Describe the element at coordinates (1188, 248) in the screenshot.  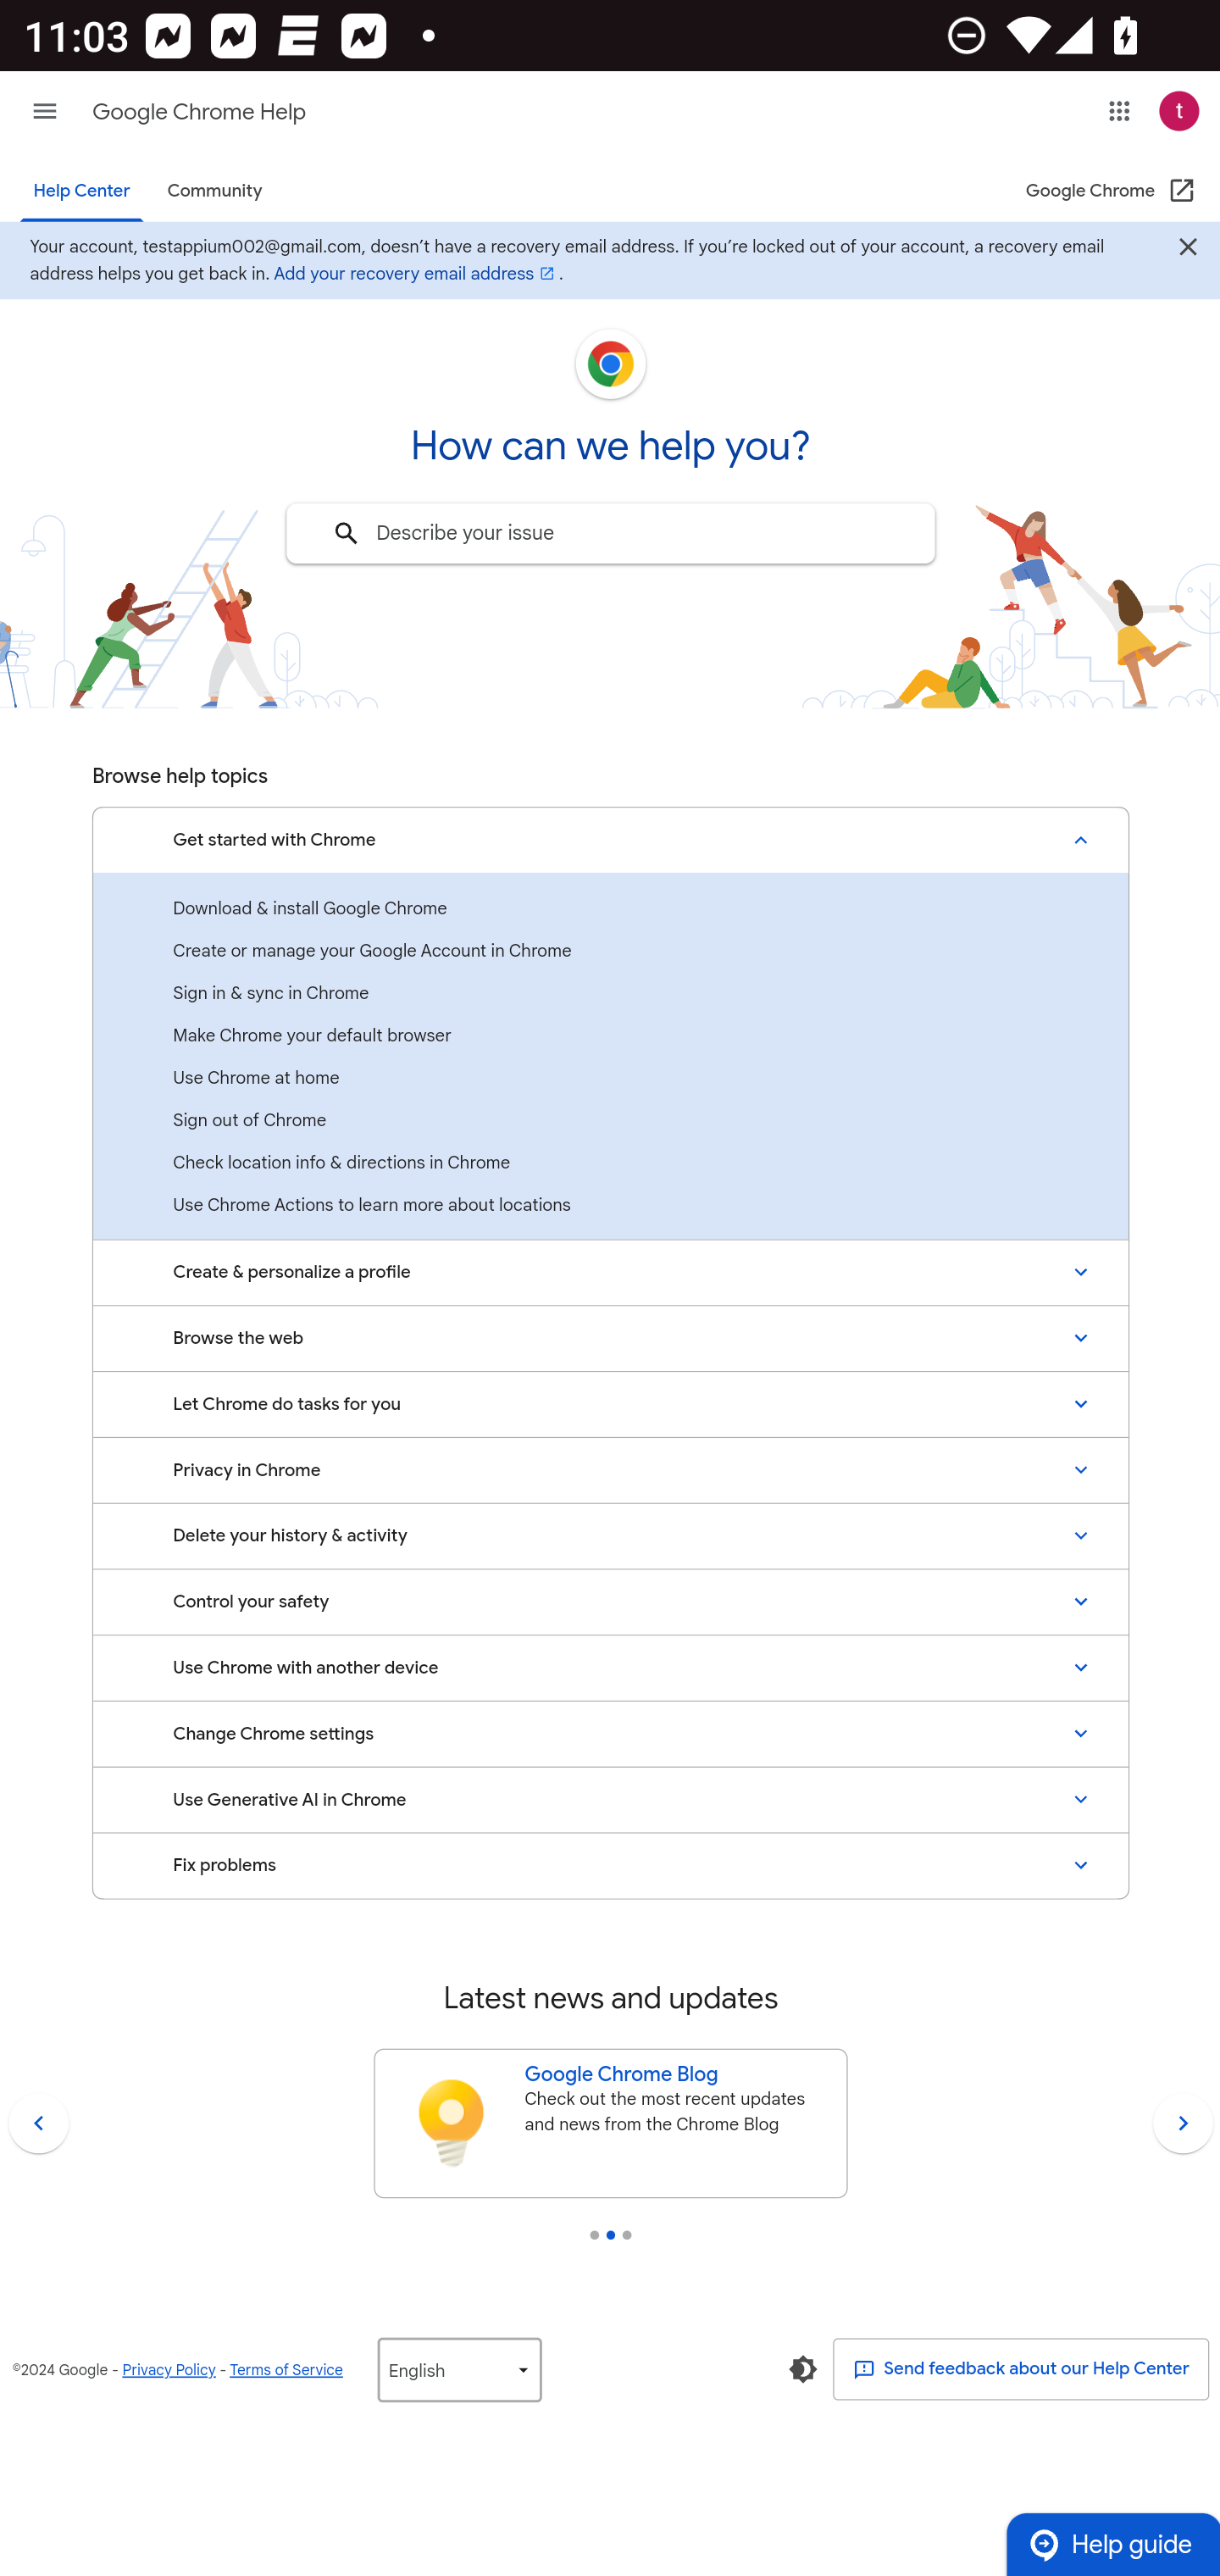
I see `Close` at that location.